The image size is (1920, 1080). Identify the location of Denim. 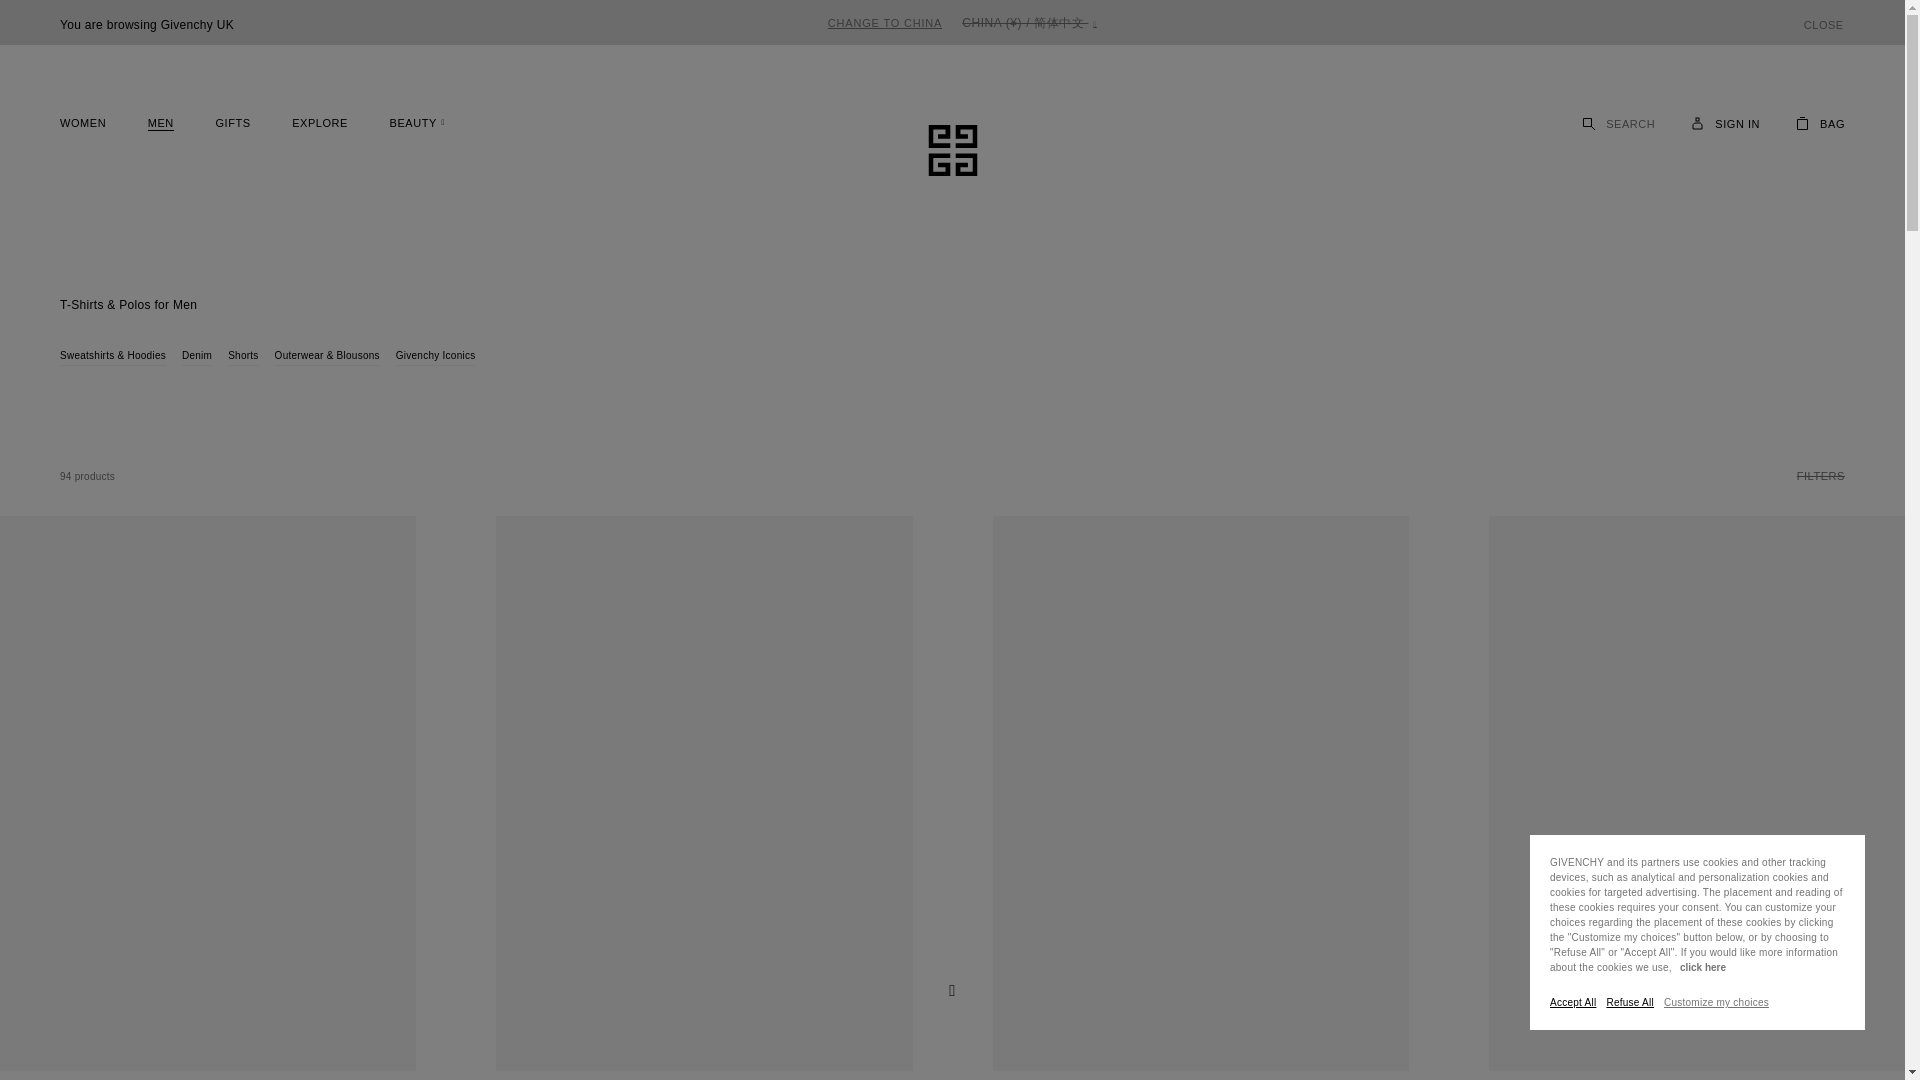
(196, 358).